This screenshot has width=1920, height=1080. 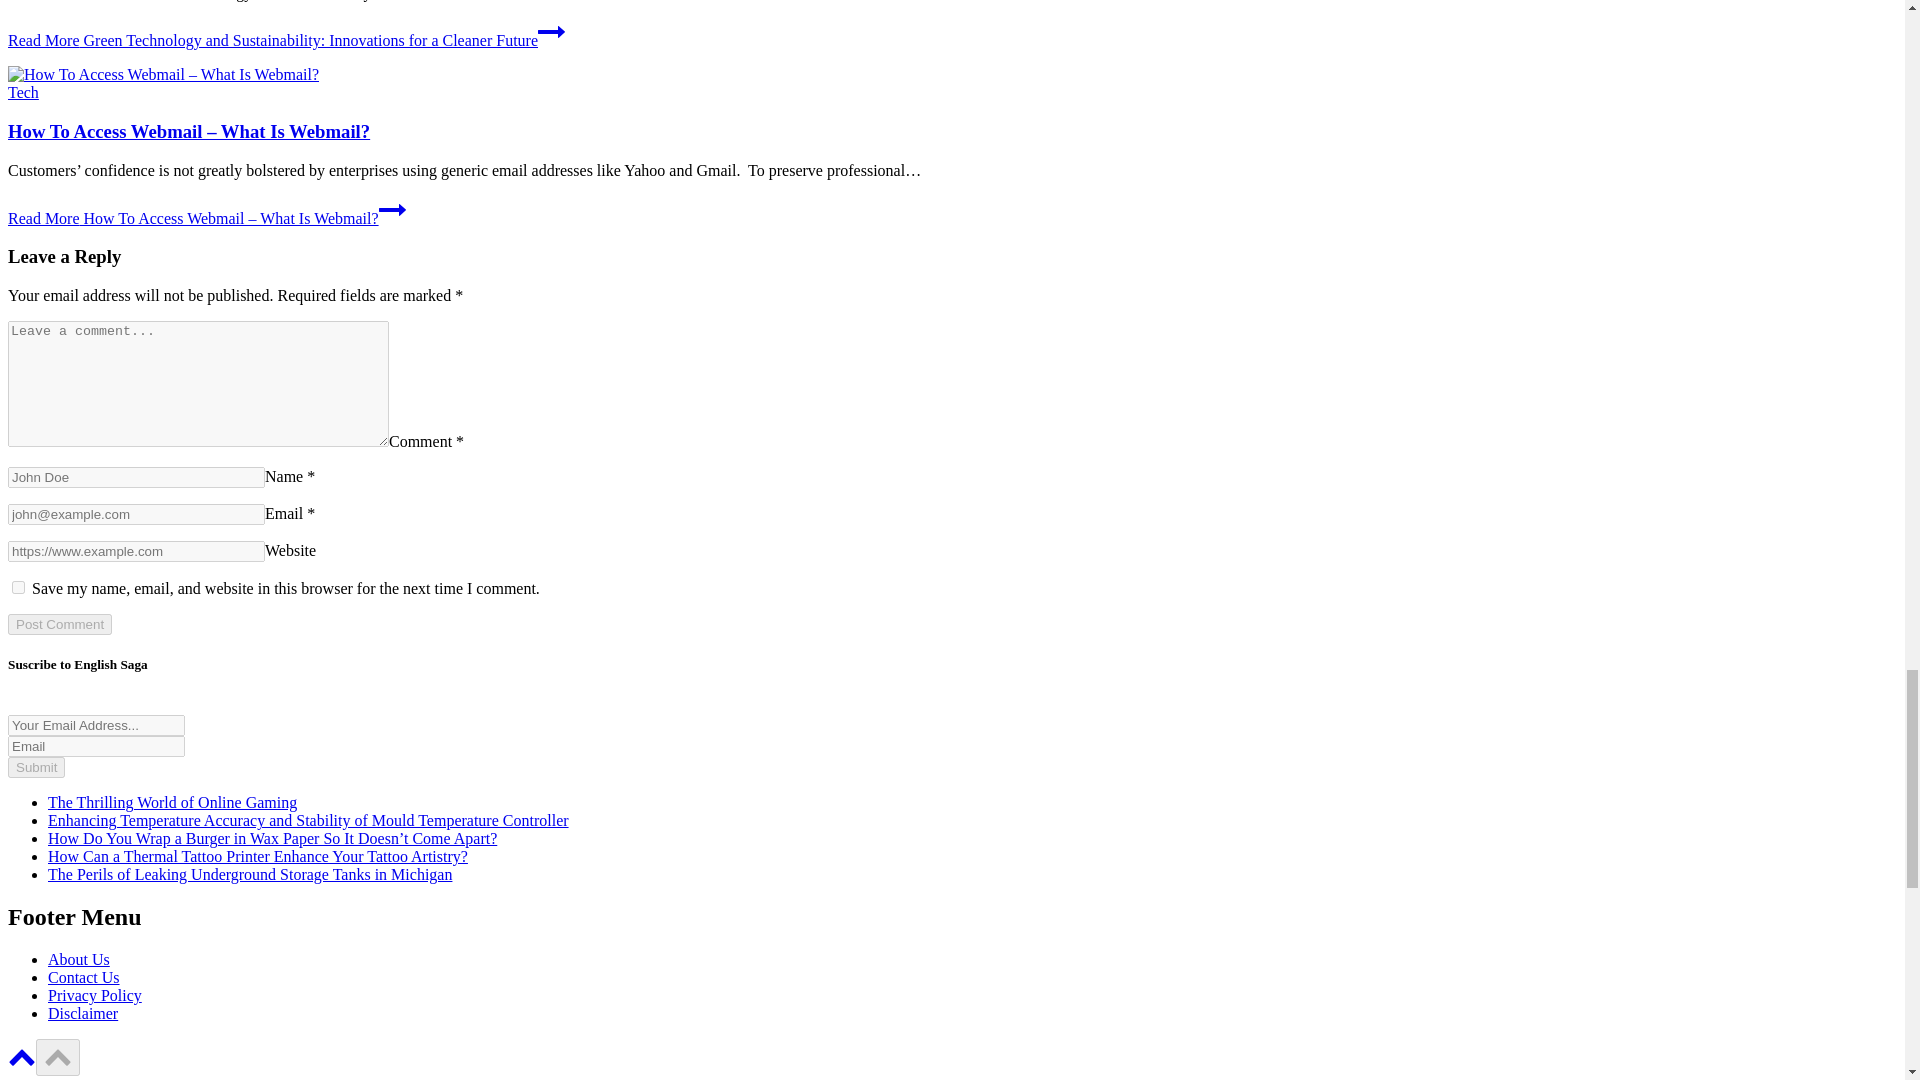 What do you see at coordinates (22, 1056) in the screenshot?
I see `Scroll to top` at bounding box center [22, 1056].